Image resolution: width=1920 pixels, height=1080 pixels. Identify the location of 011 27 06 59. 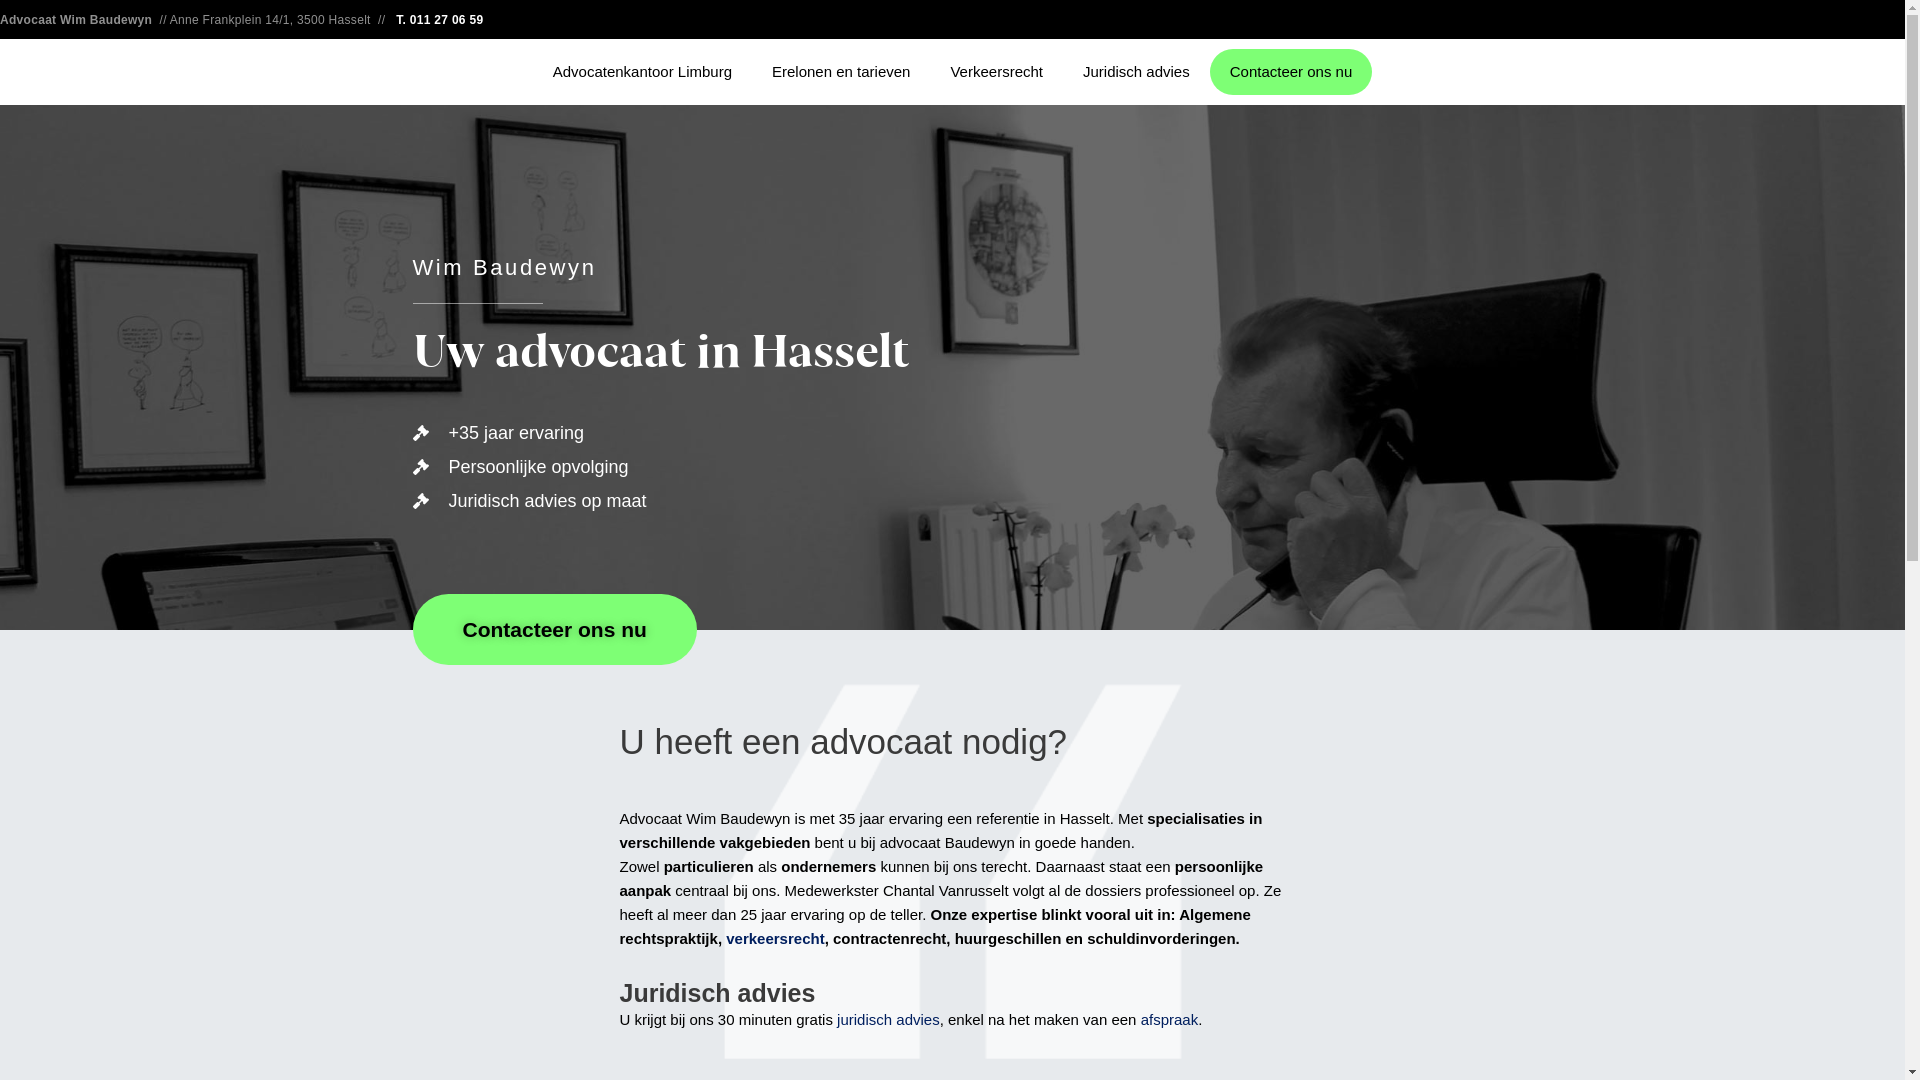
(447, 20).